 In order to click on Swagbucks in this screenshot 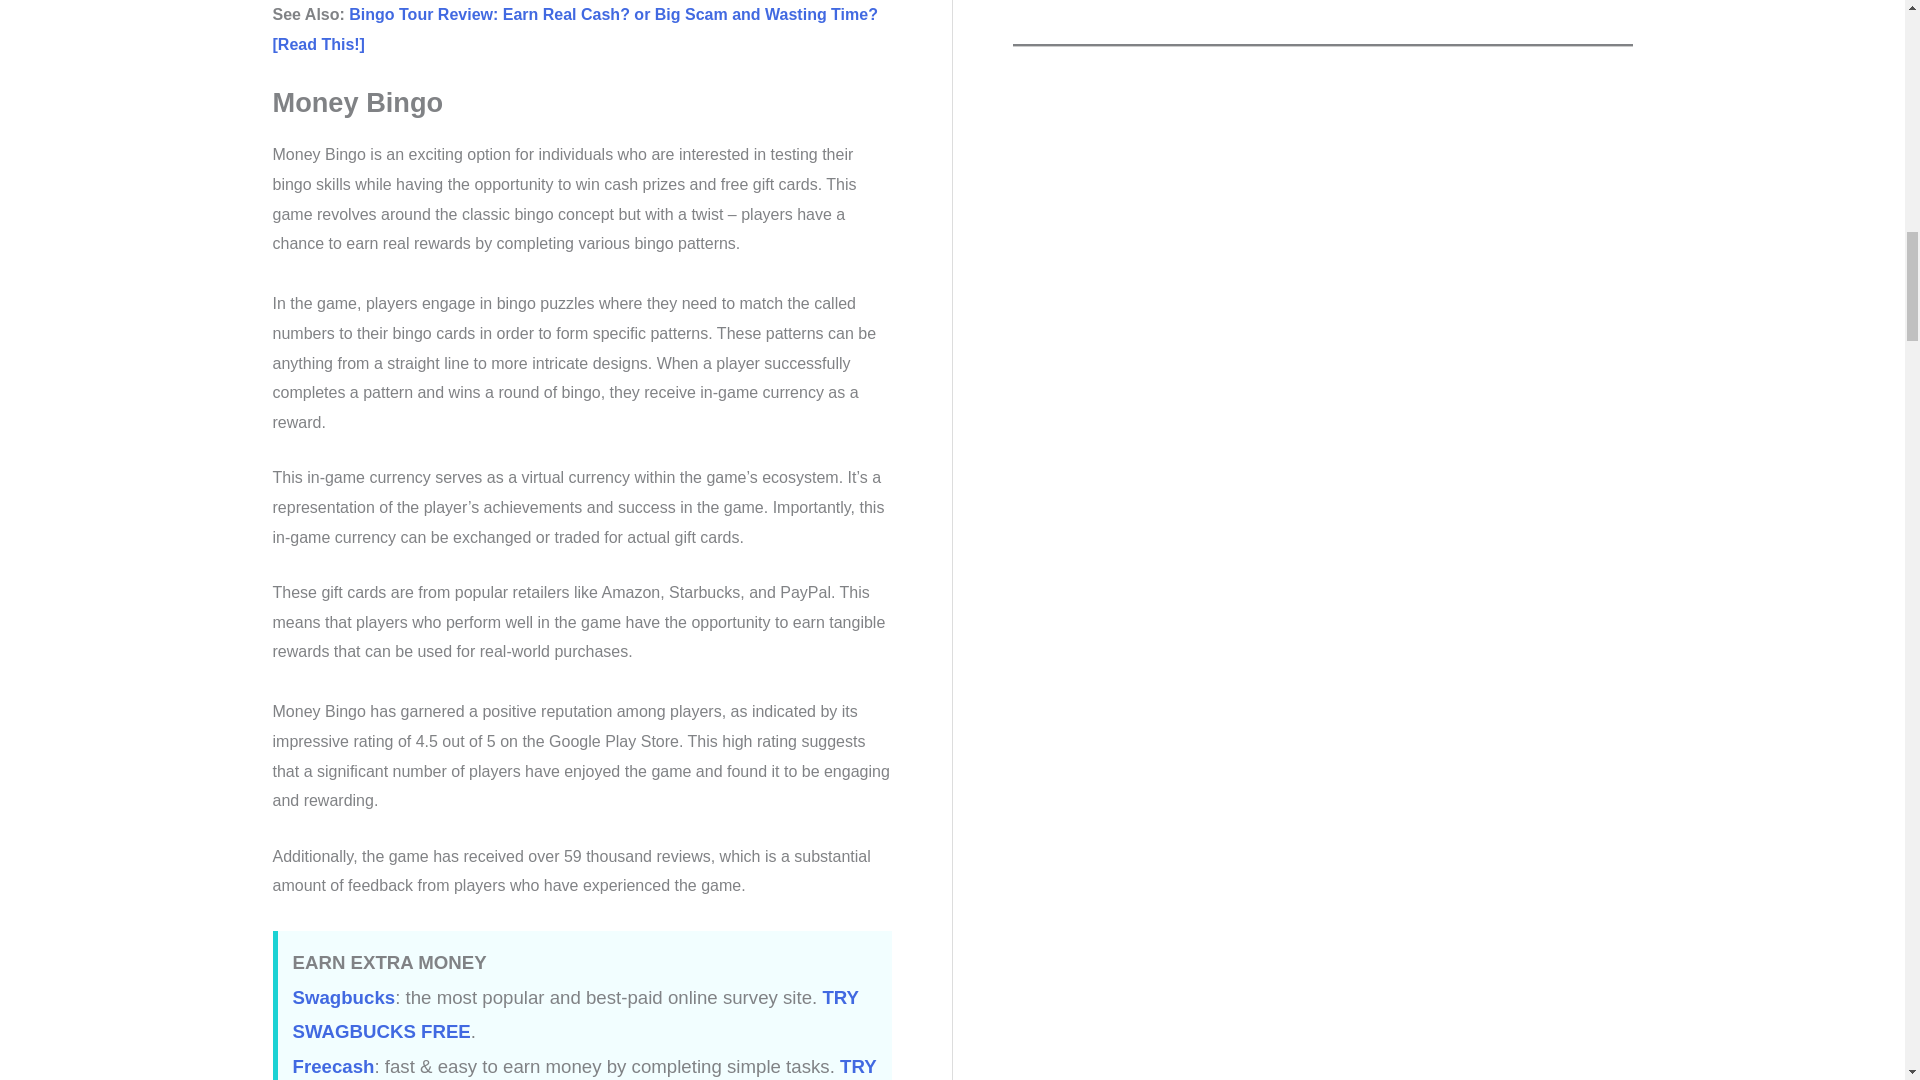, I will do `click(343, 997)`.